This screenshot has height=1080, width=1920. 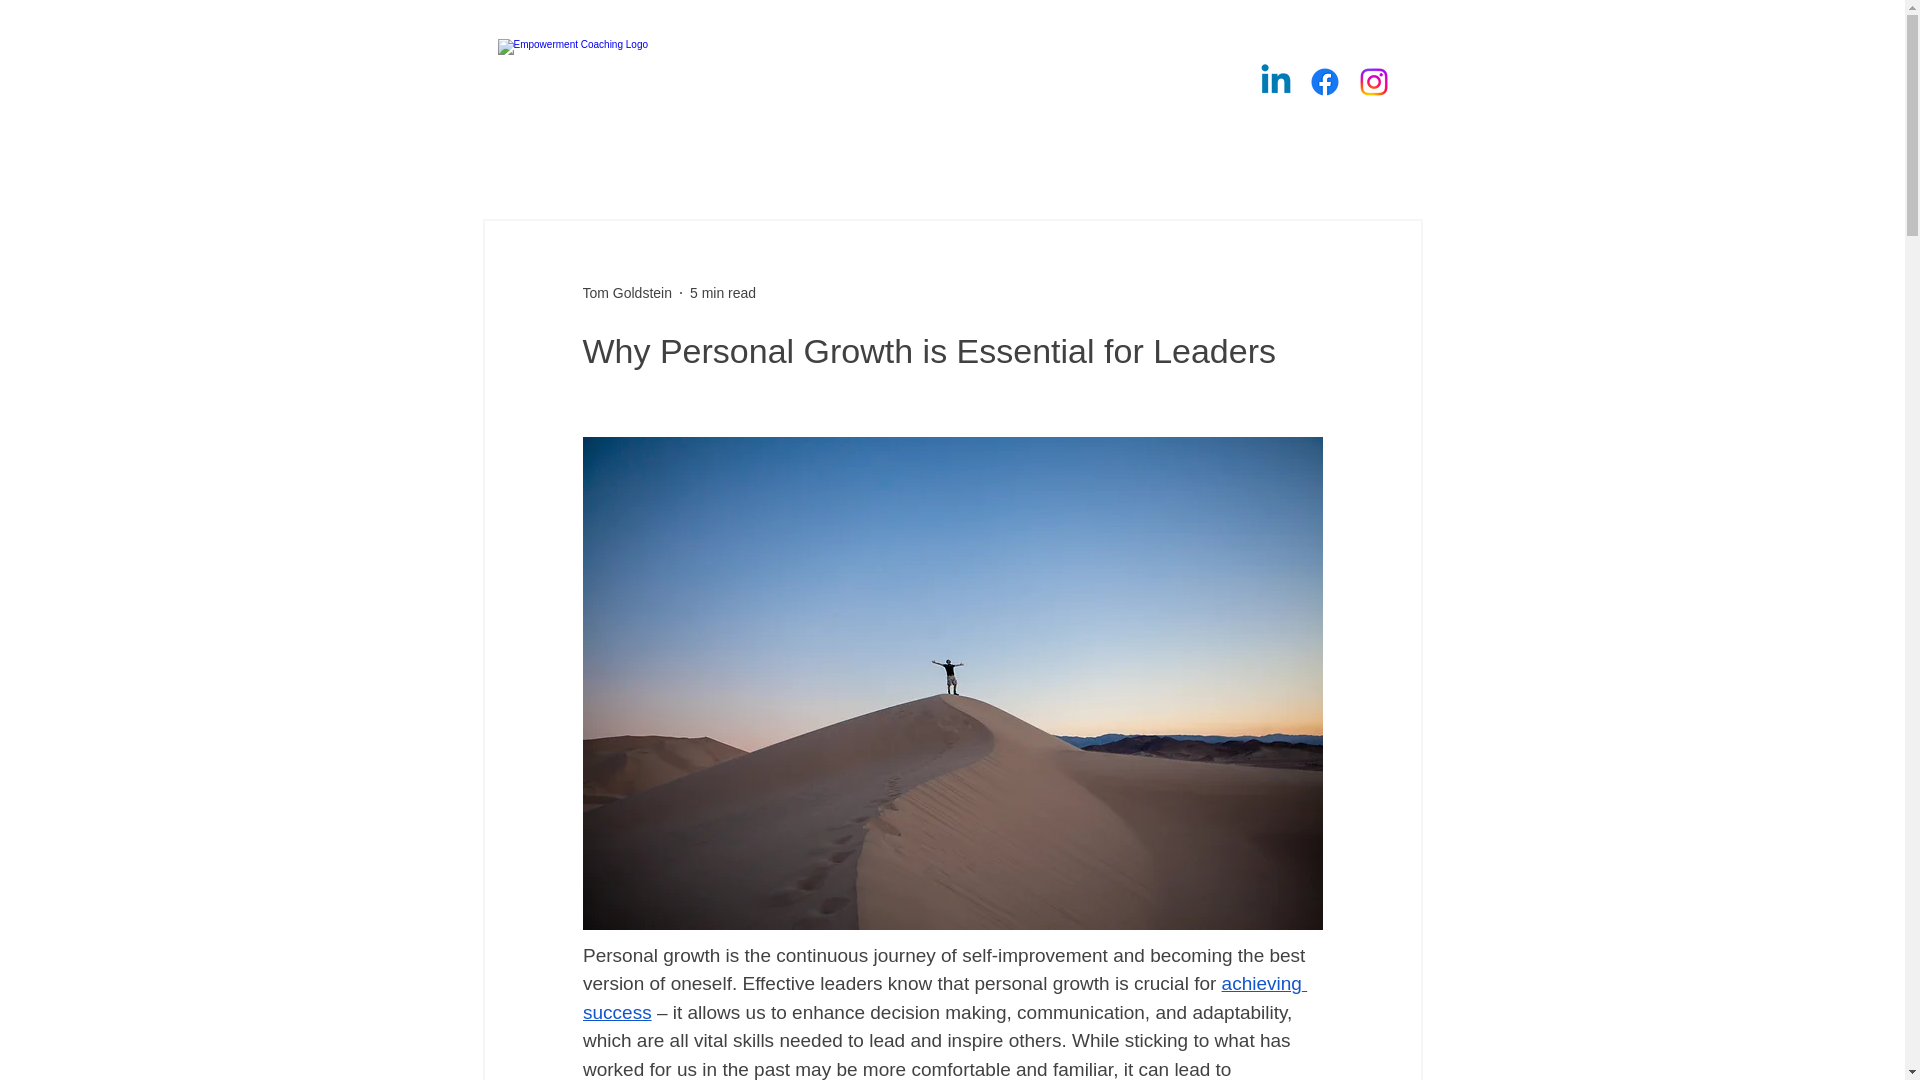 I want to click on Blog, so click(x=1149, y=164).